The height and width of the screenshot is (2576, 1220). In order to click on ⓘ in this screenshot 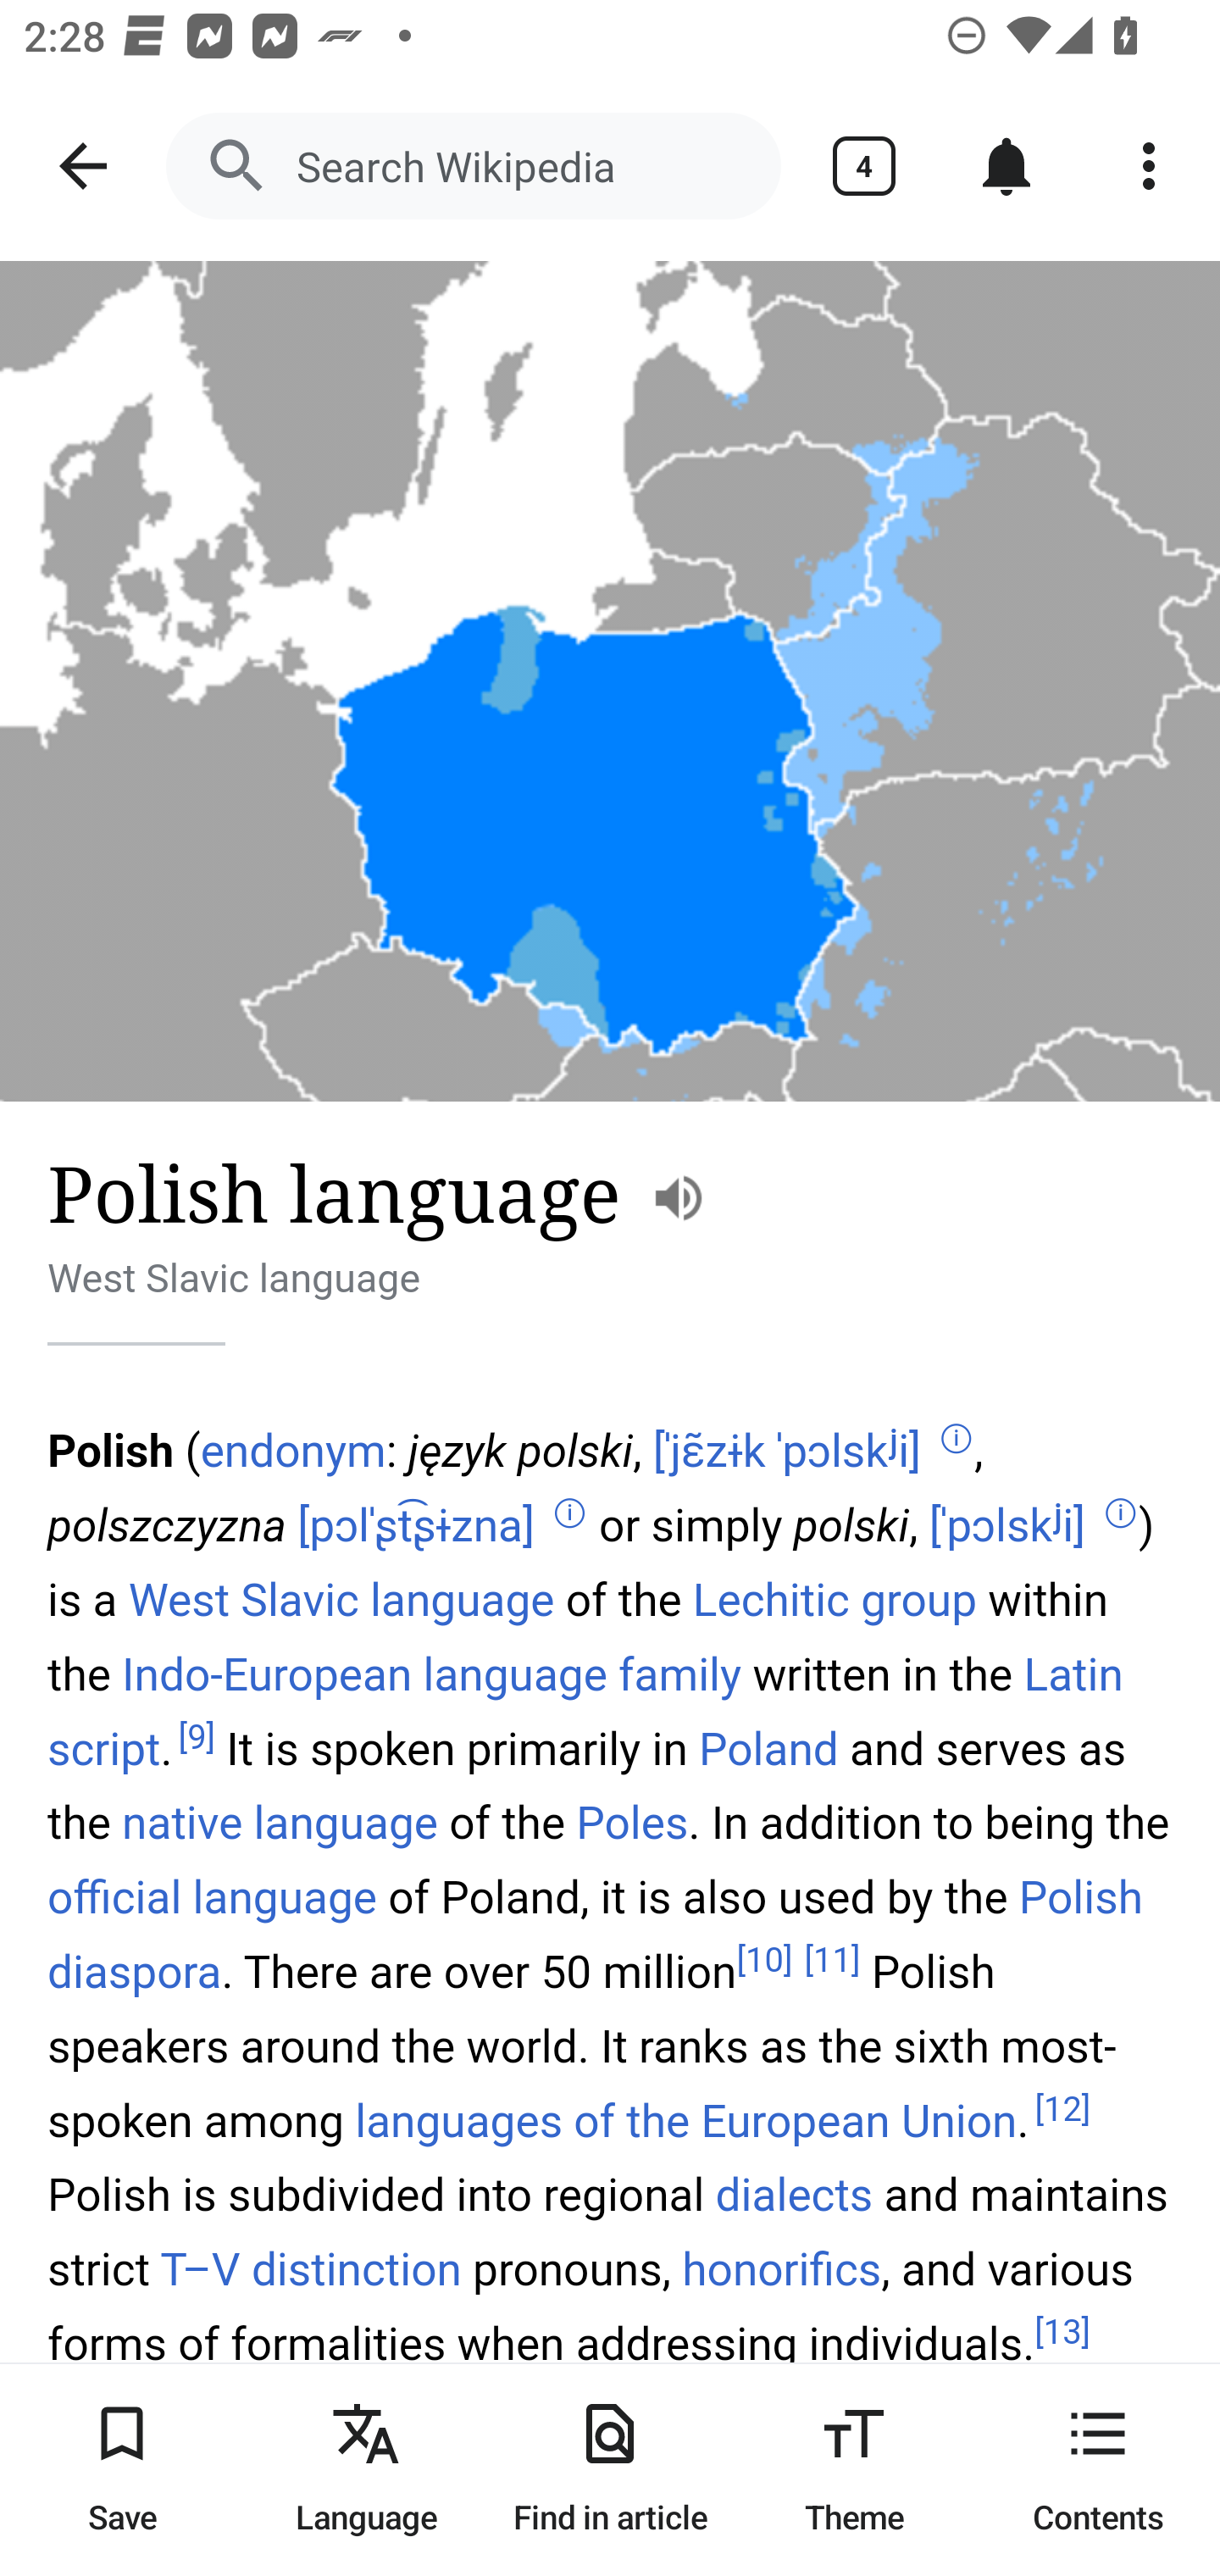, I will do `click(956, 1439)`.